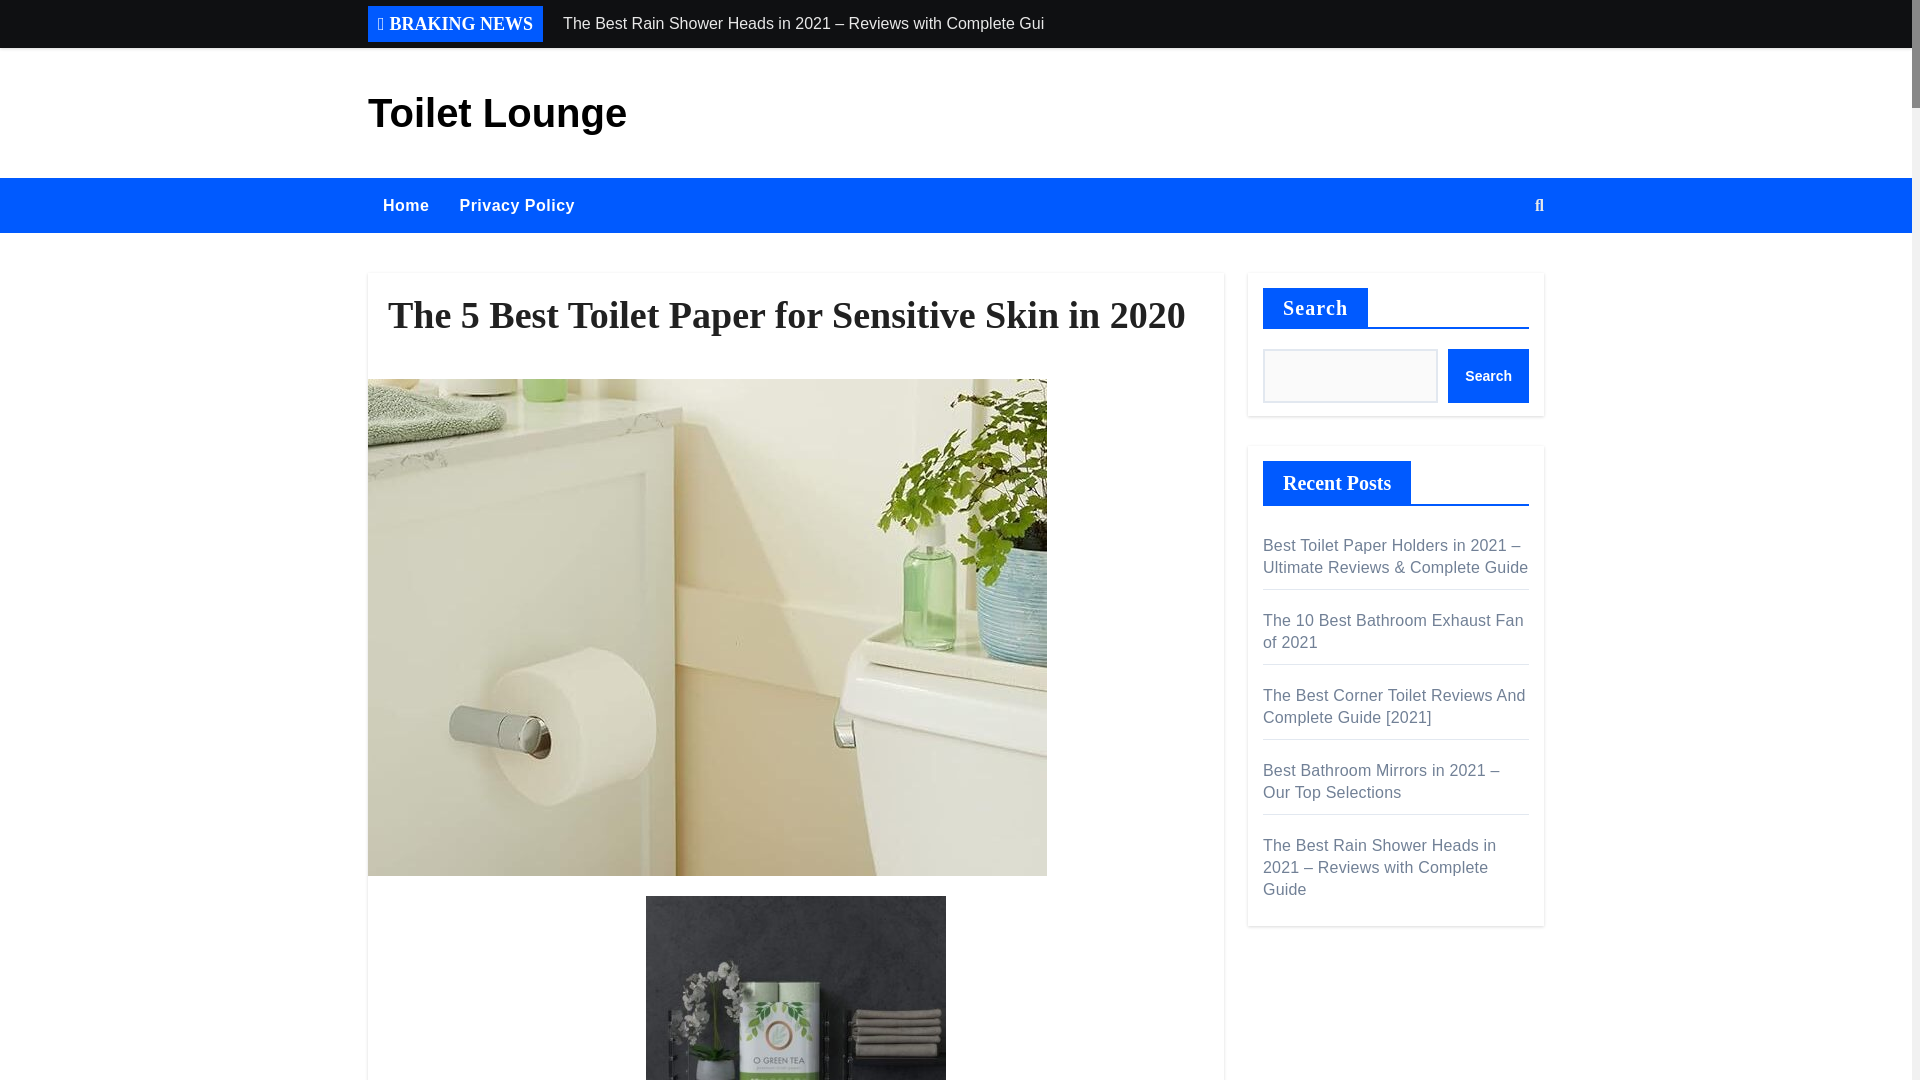 This screenshot has width=1920, height=1080. What do you see at coordinates (406, 206) in the screenshot?
I see `Home` at bounding box center [406, 206].